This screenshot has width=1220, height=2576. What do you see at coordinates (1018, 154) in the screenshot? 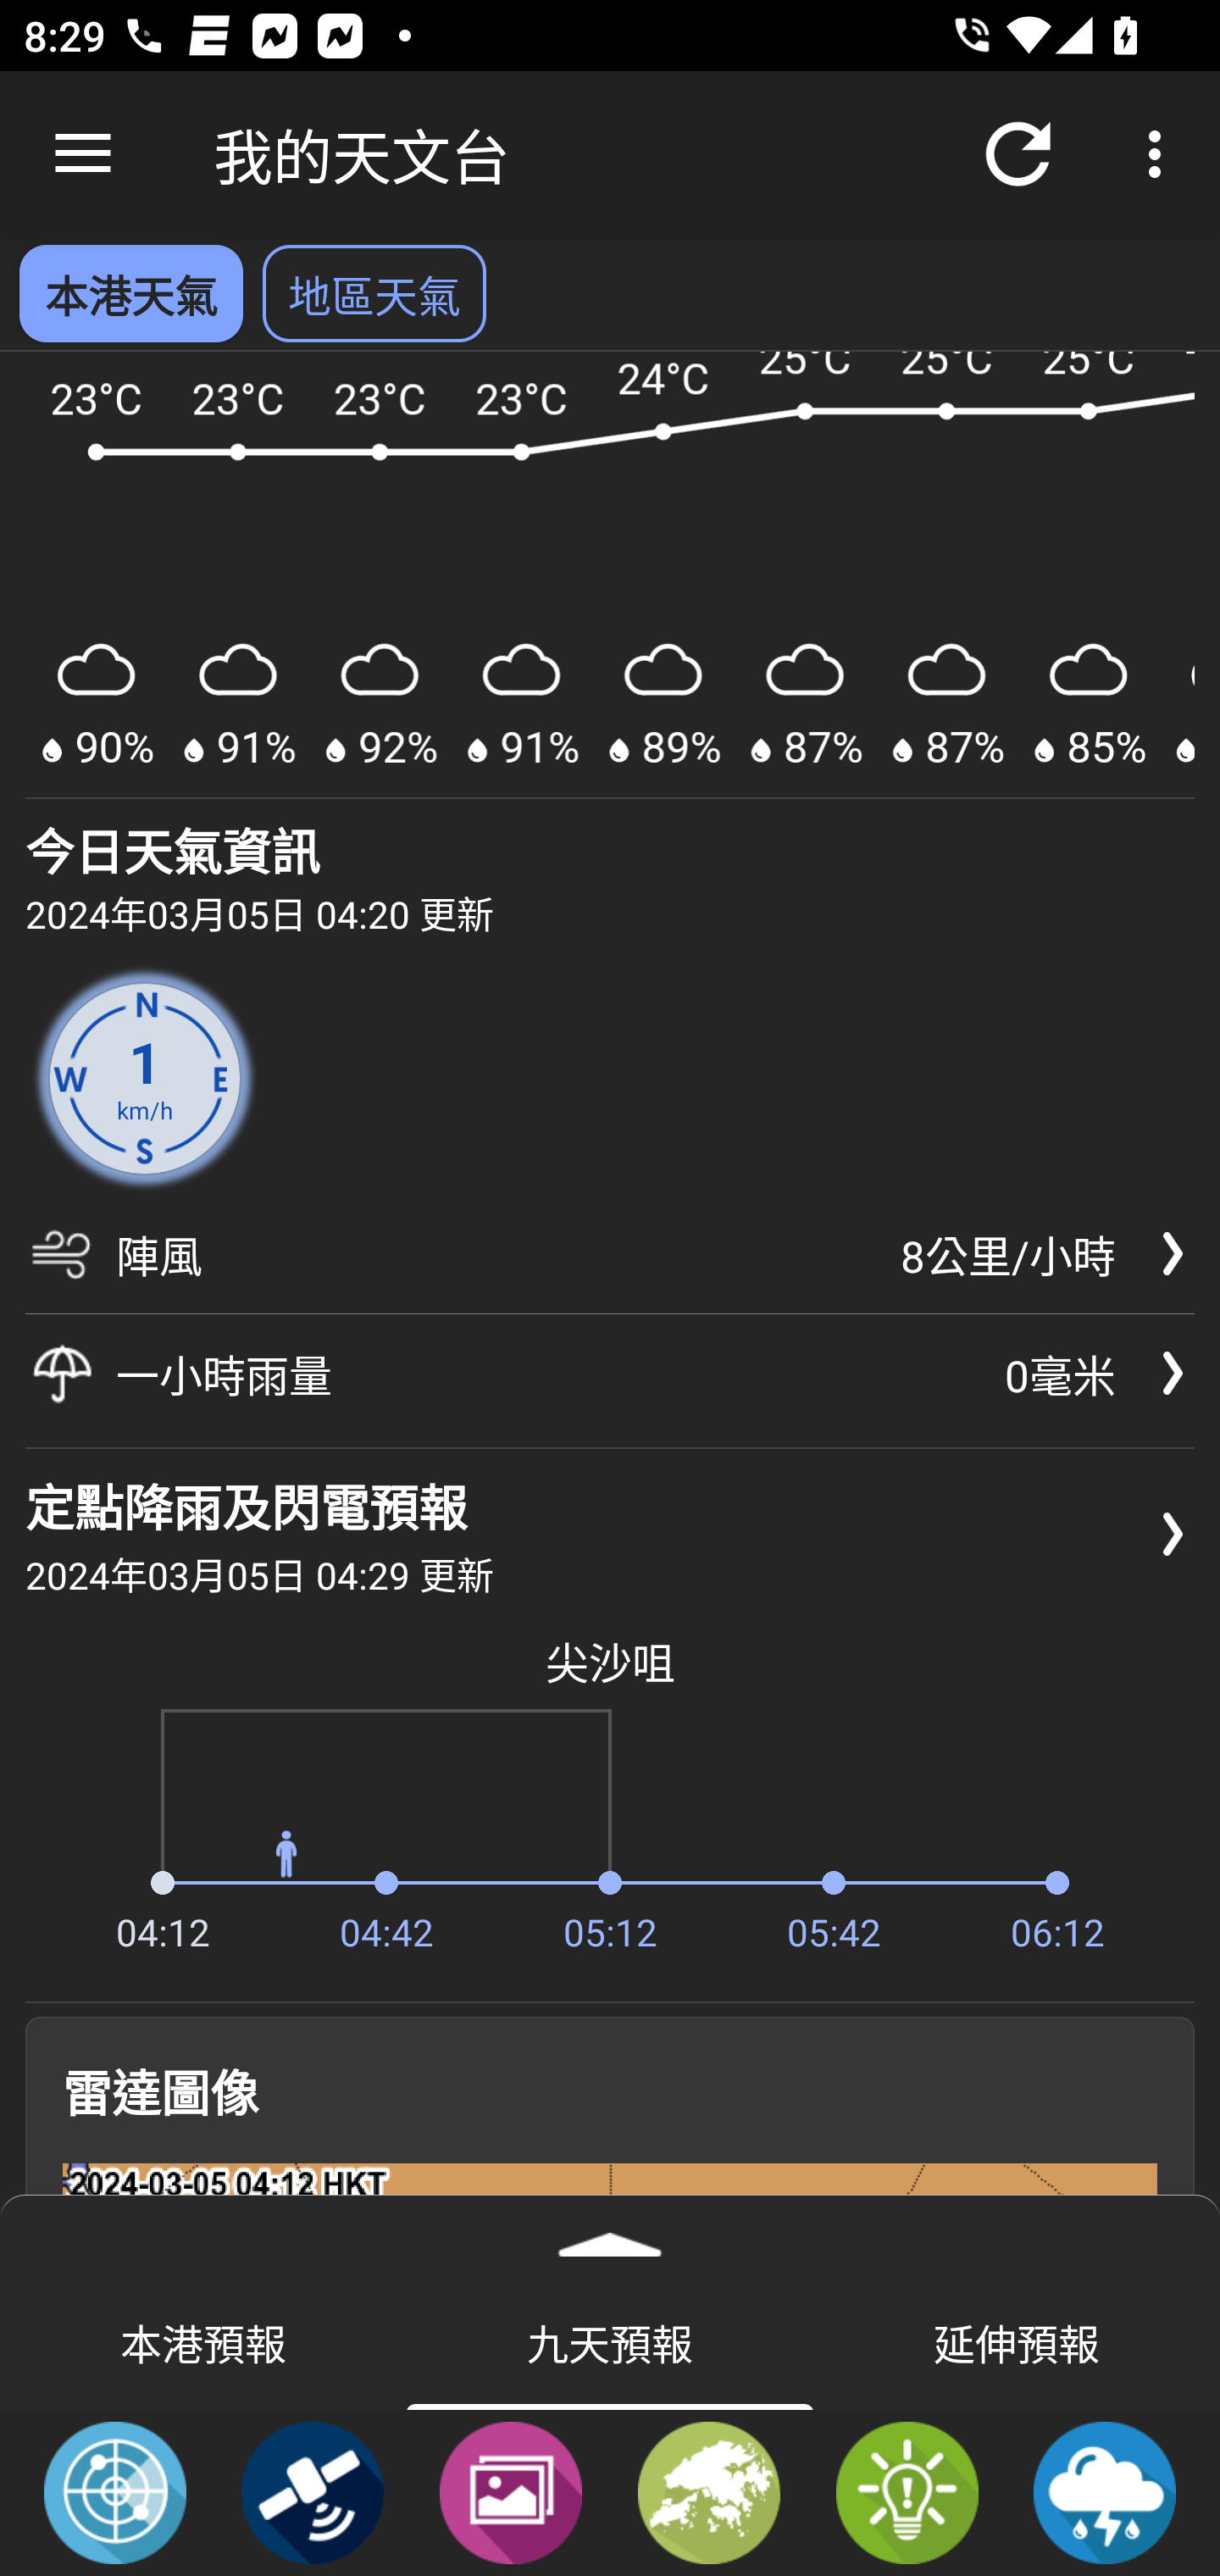
I see `重新整理` at bounding box center [1018, 154].